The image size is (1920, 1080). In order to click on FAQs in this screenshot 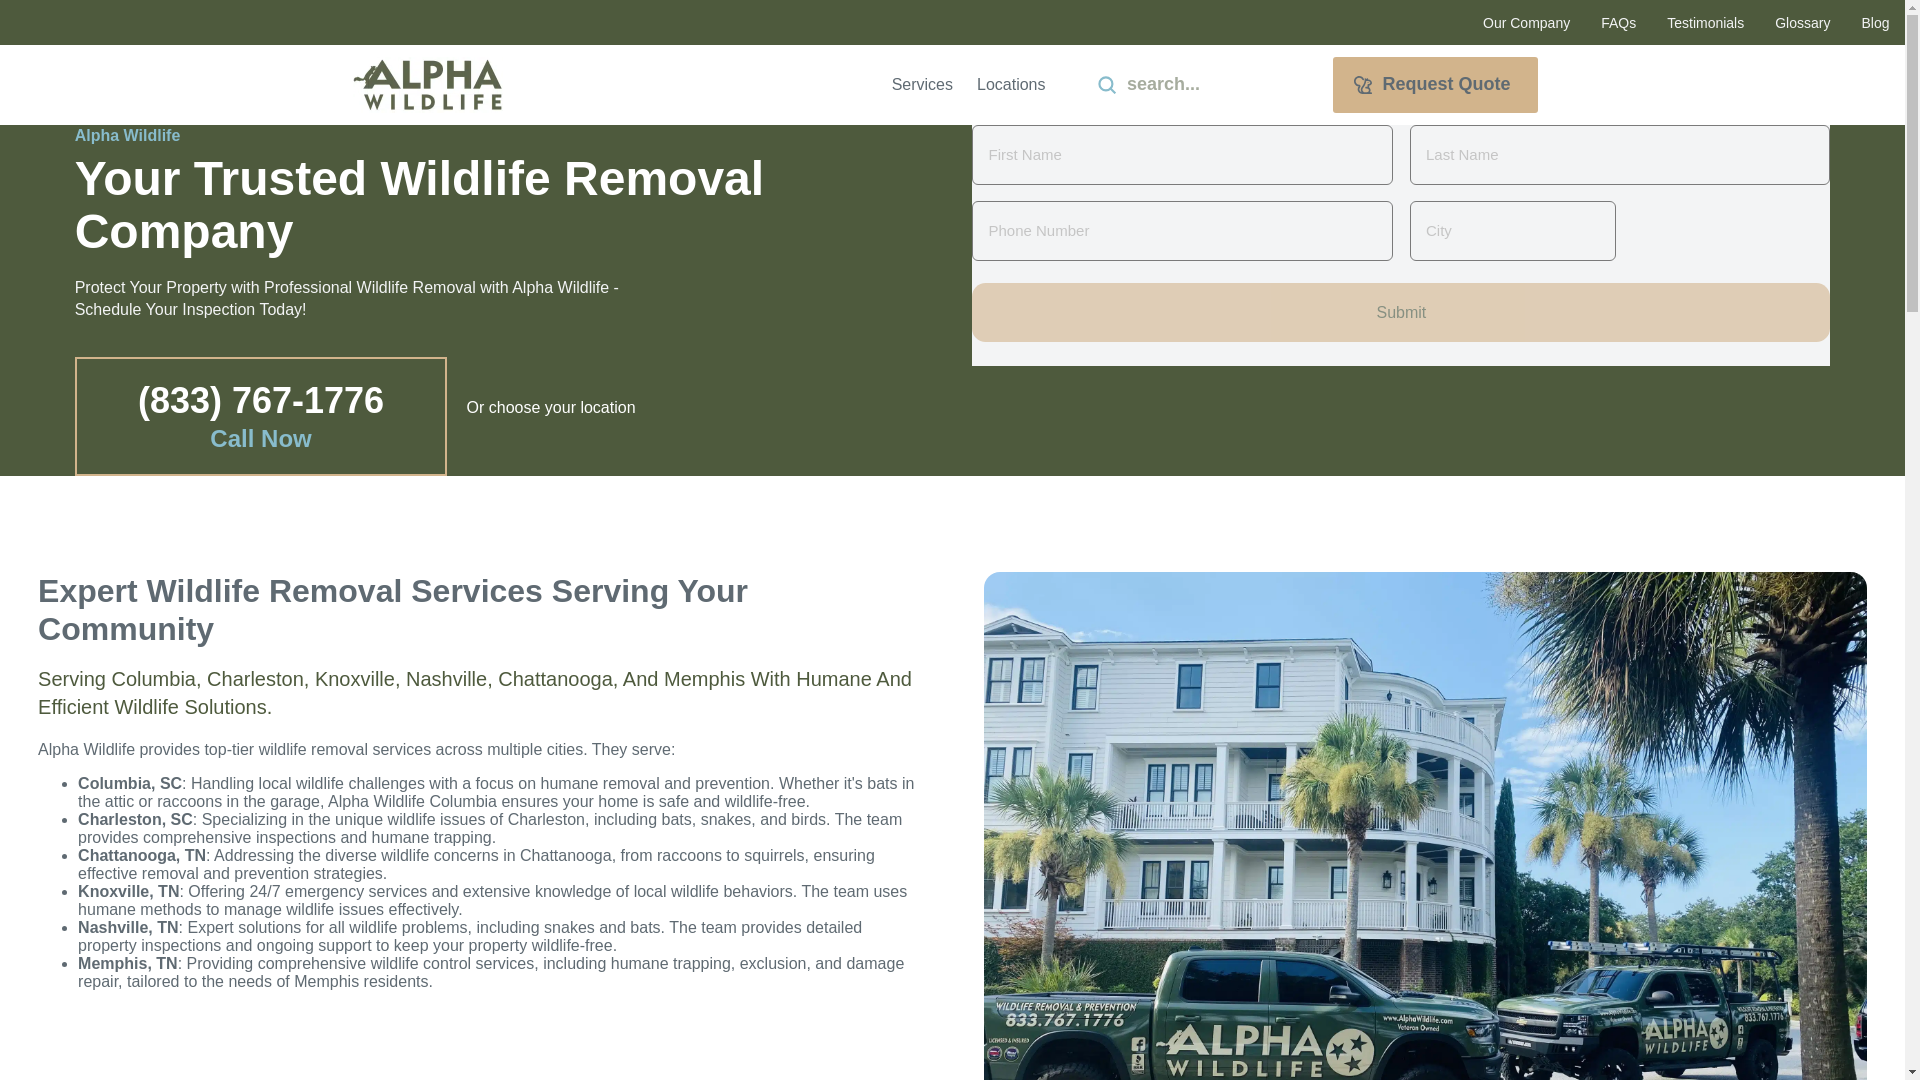, I will do `click(1618, 22)`.